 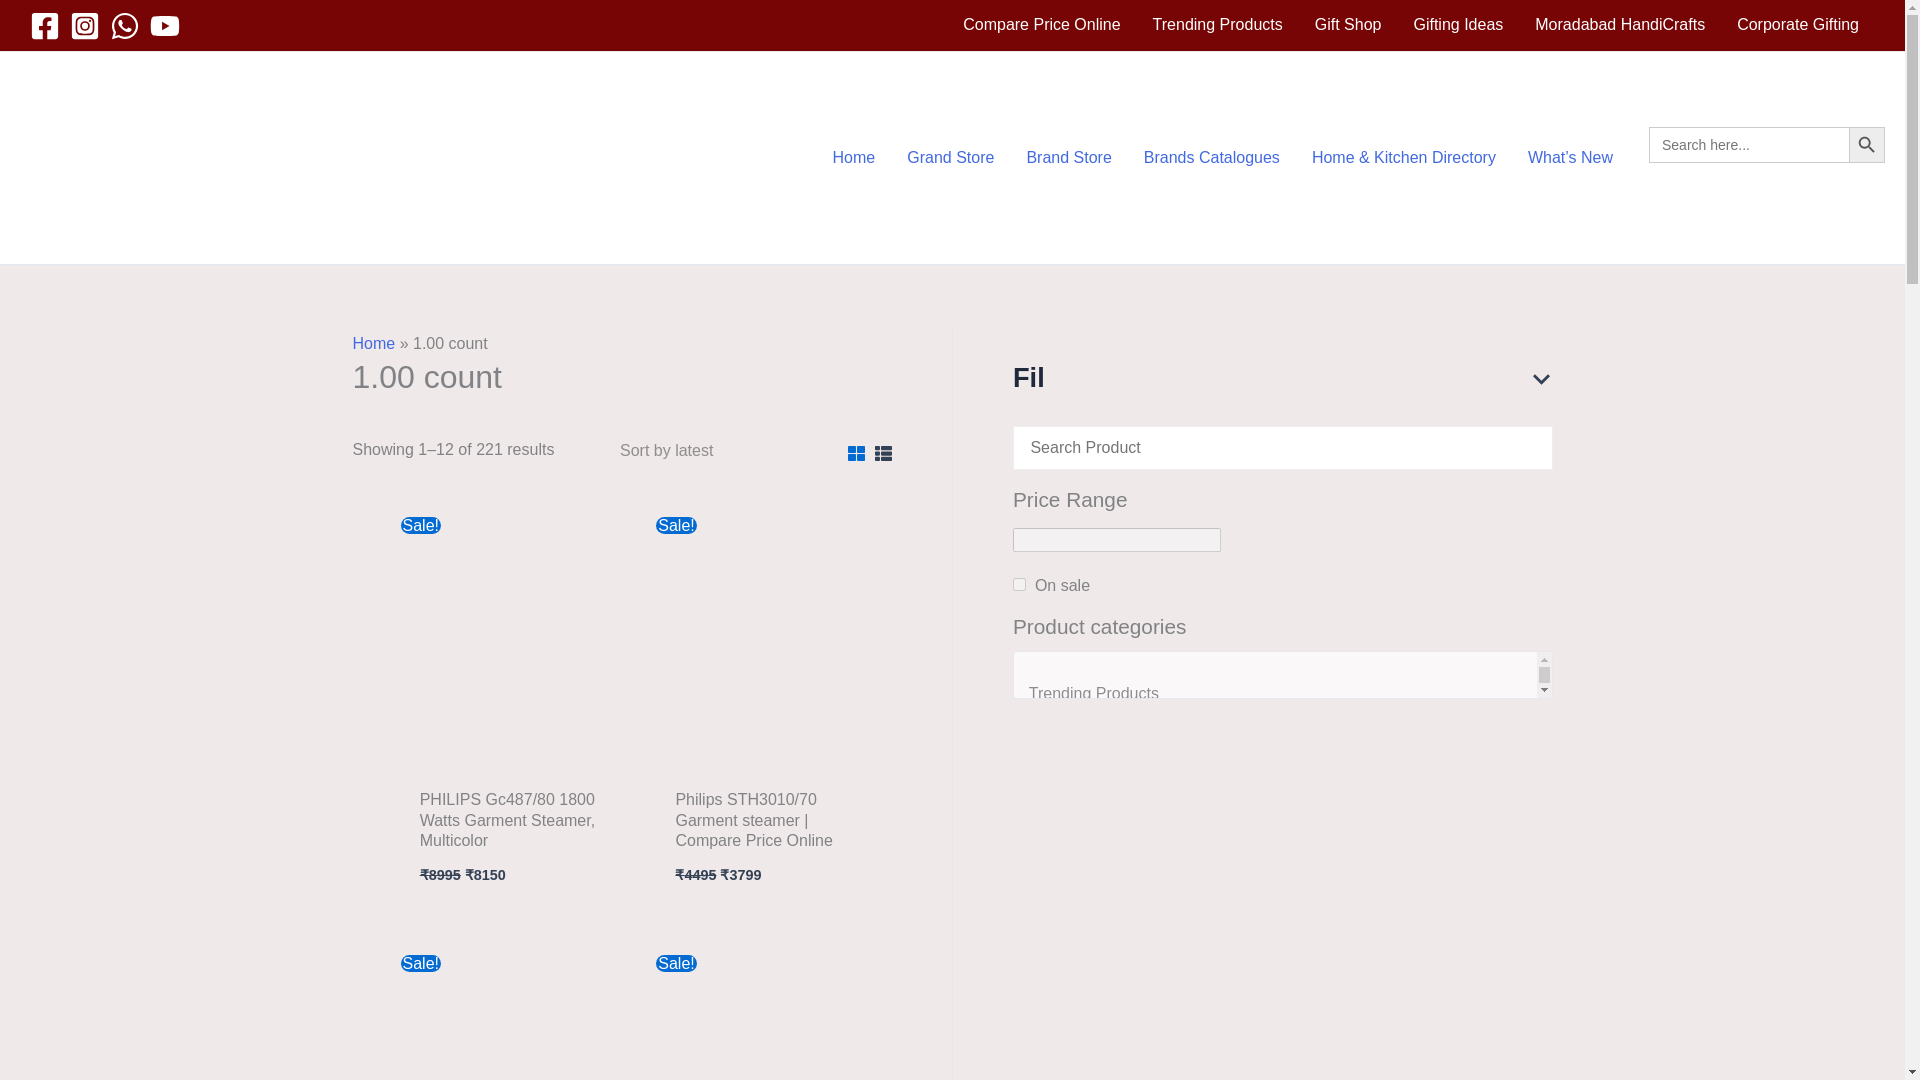 What do you see at coordinates (1041, 24) in the screenshot?
I see `Compare Price Online` at bounding box center [1041, 24].